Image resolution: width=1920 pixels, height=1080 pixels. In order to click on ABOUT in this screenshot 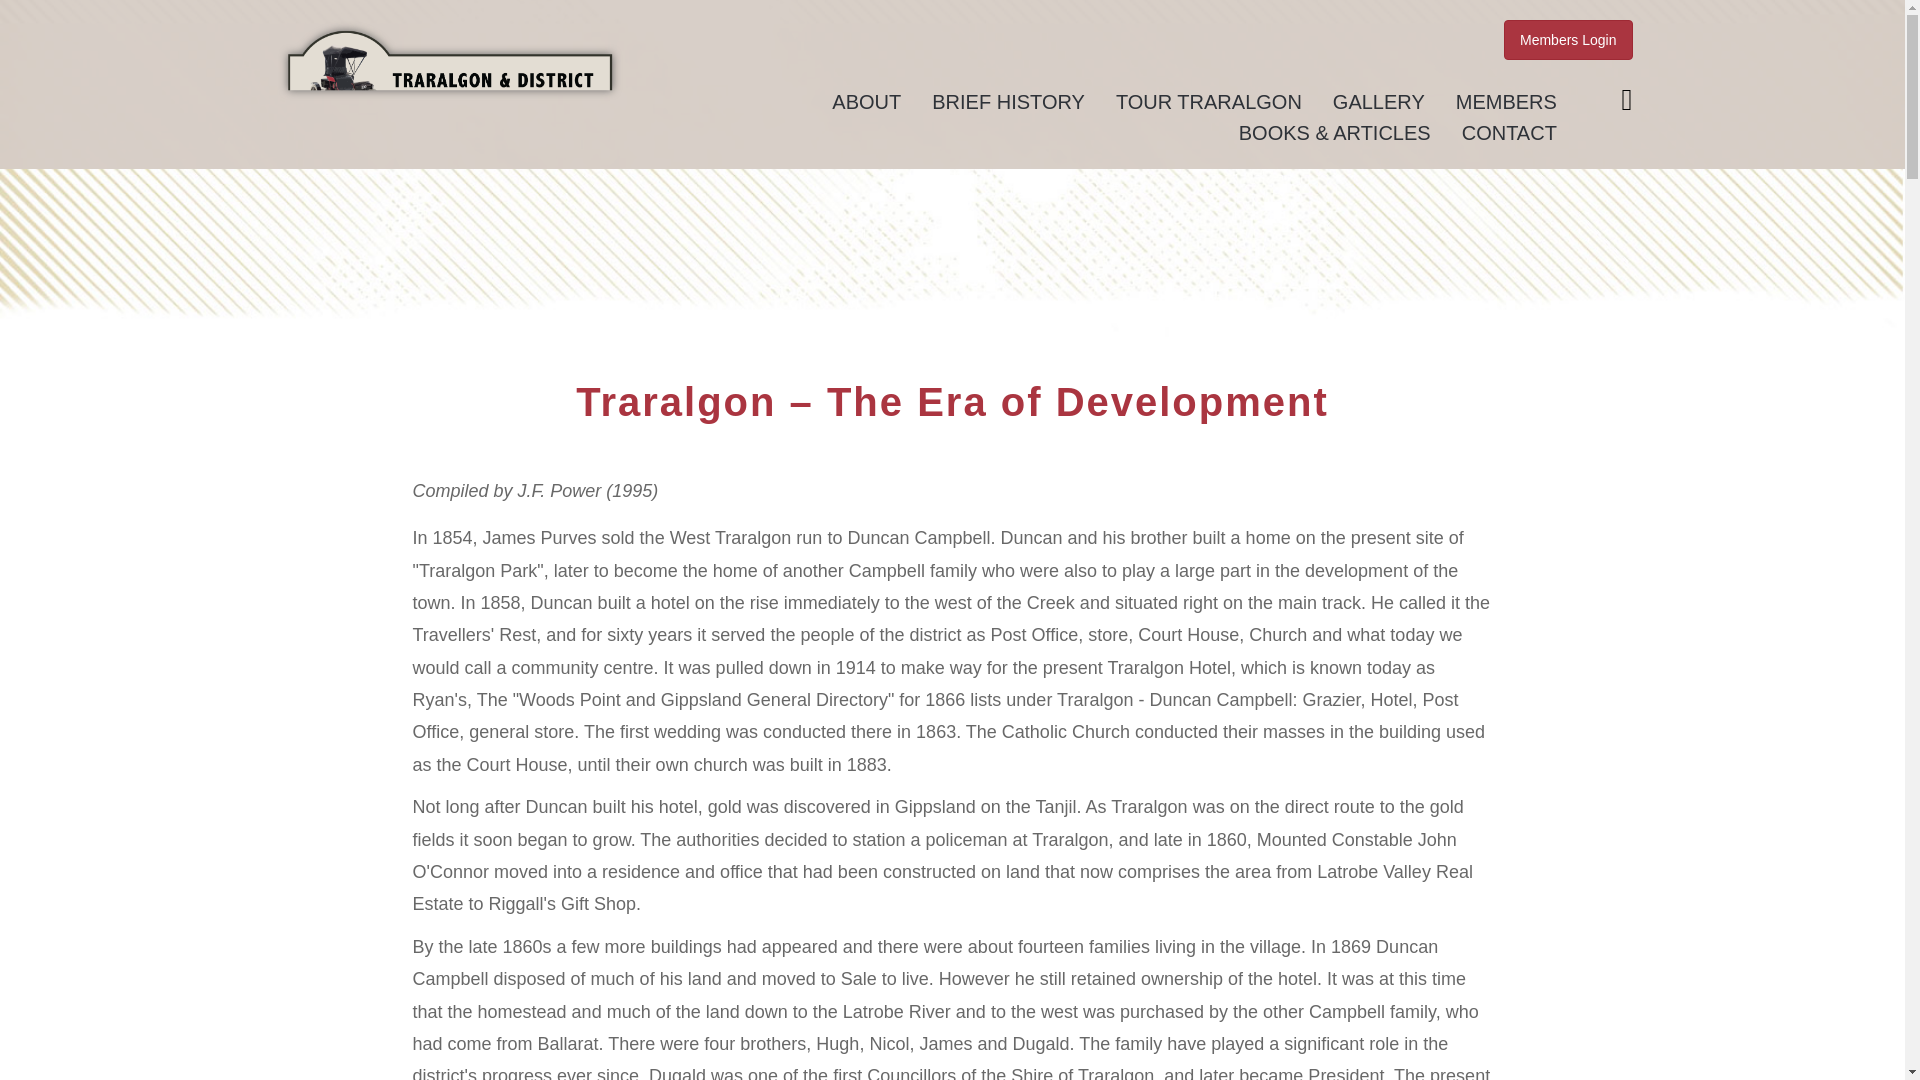, I will do `click(866, 101)`.